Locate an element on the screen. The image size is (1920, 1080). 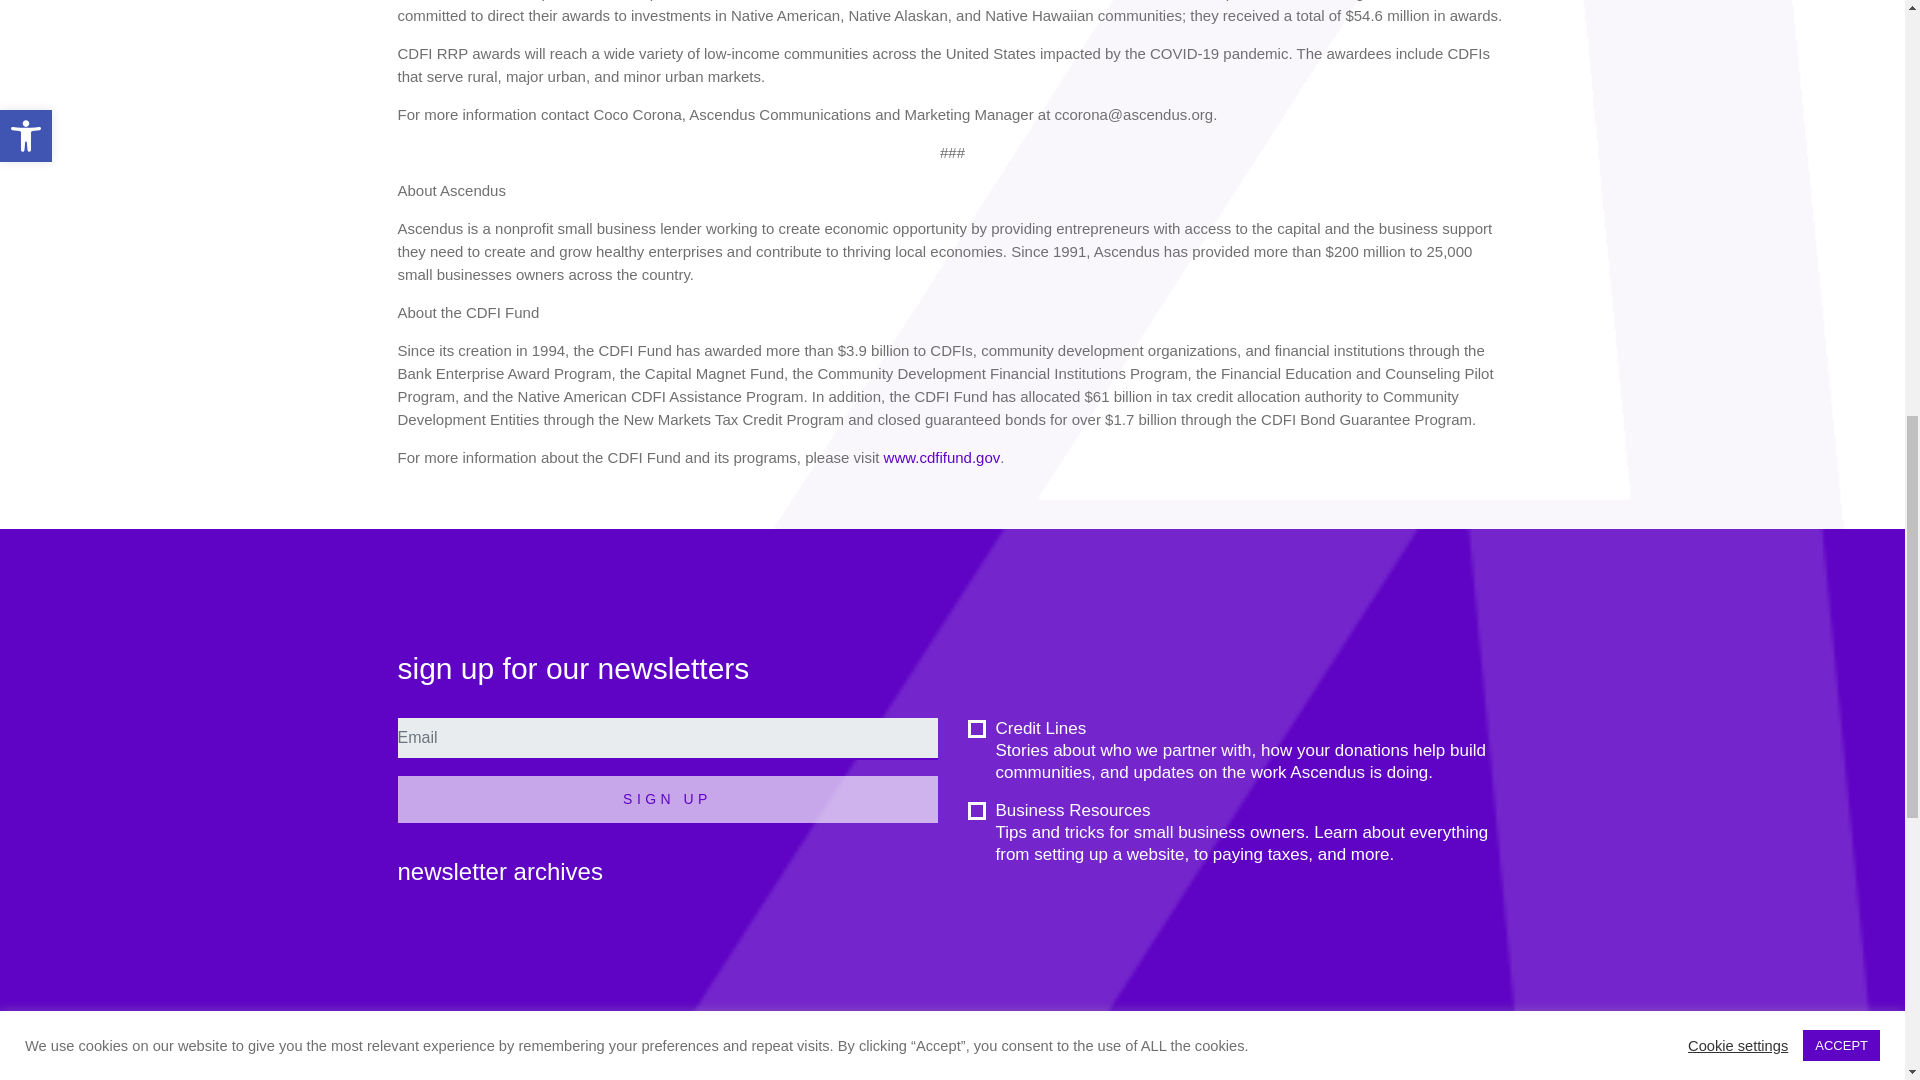
SIGN UP is located at coordinates (668, 799).